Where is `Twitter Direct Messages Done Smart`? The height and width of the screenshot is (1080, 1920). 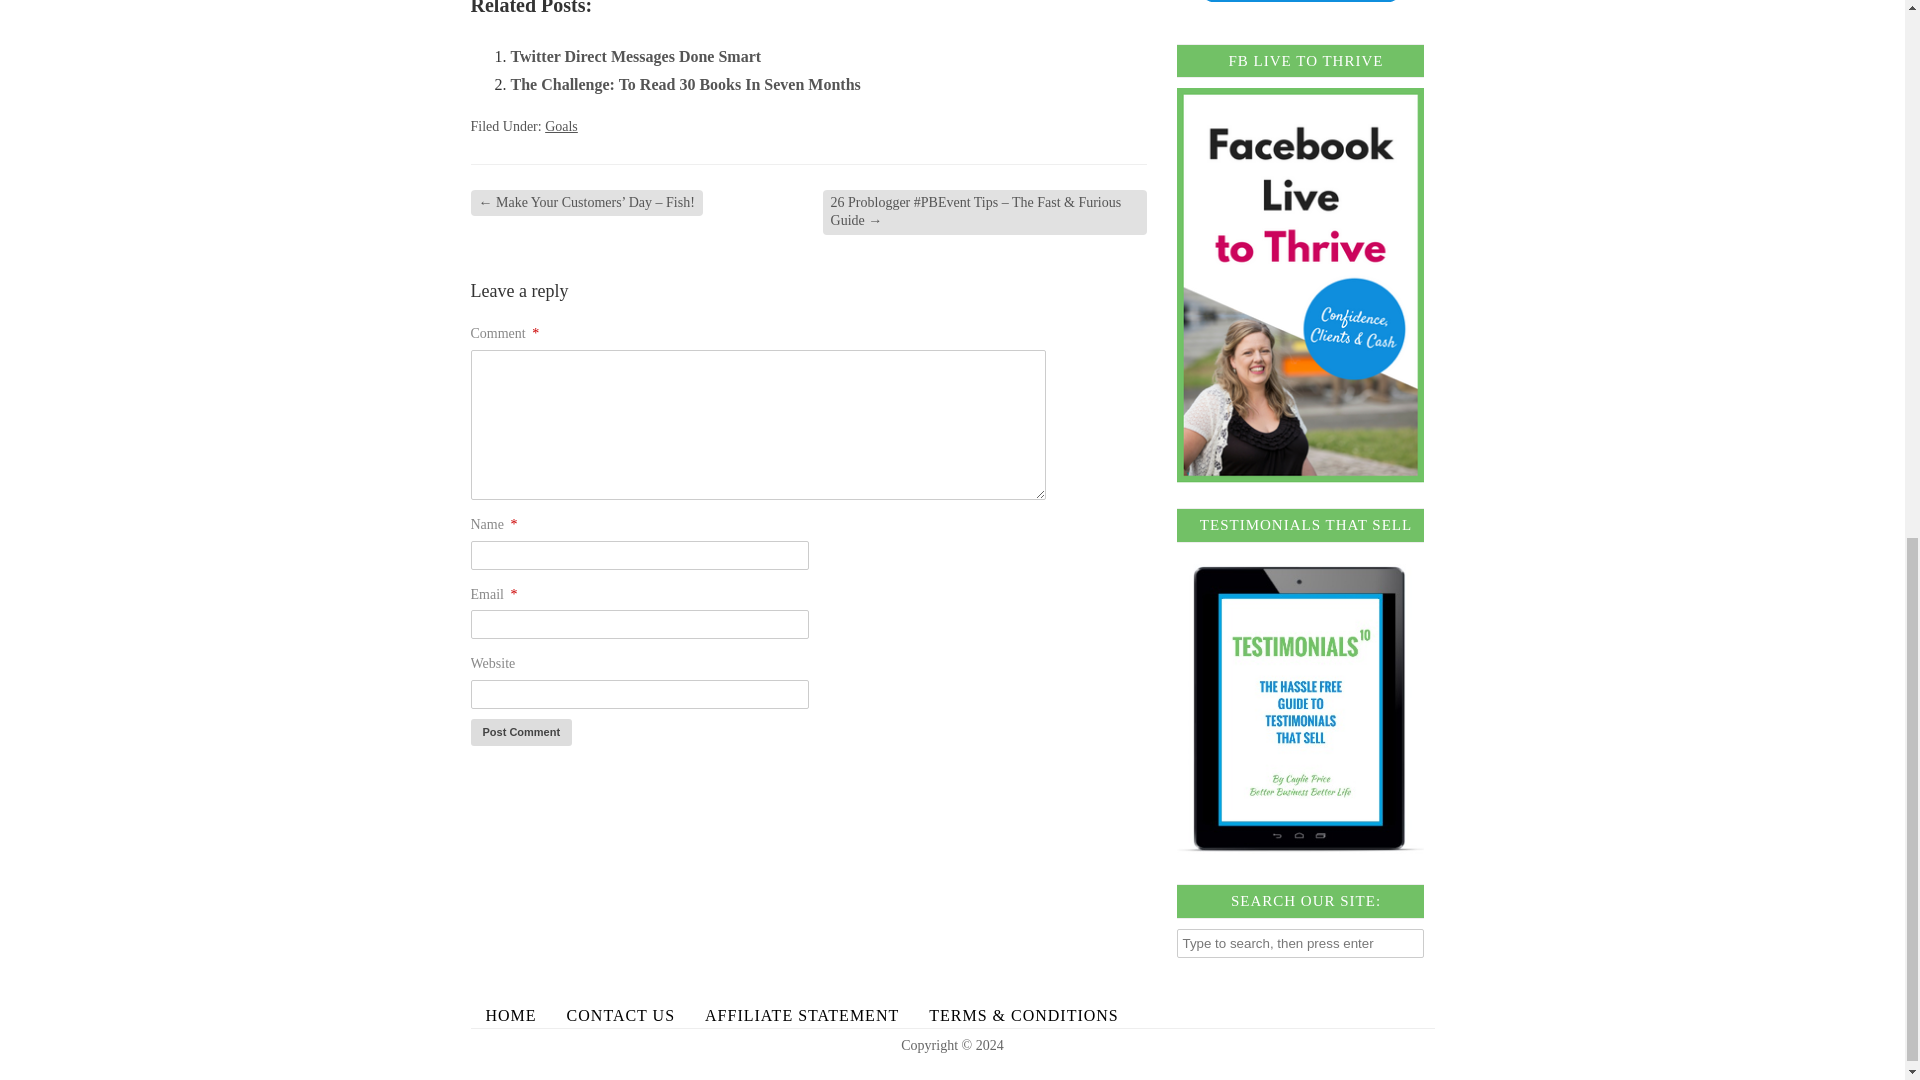
Twitter Direct Messages Done Smart is located at coordinates (635, 56).